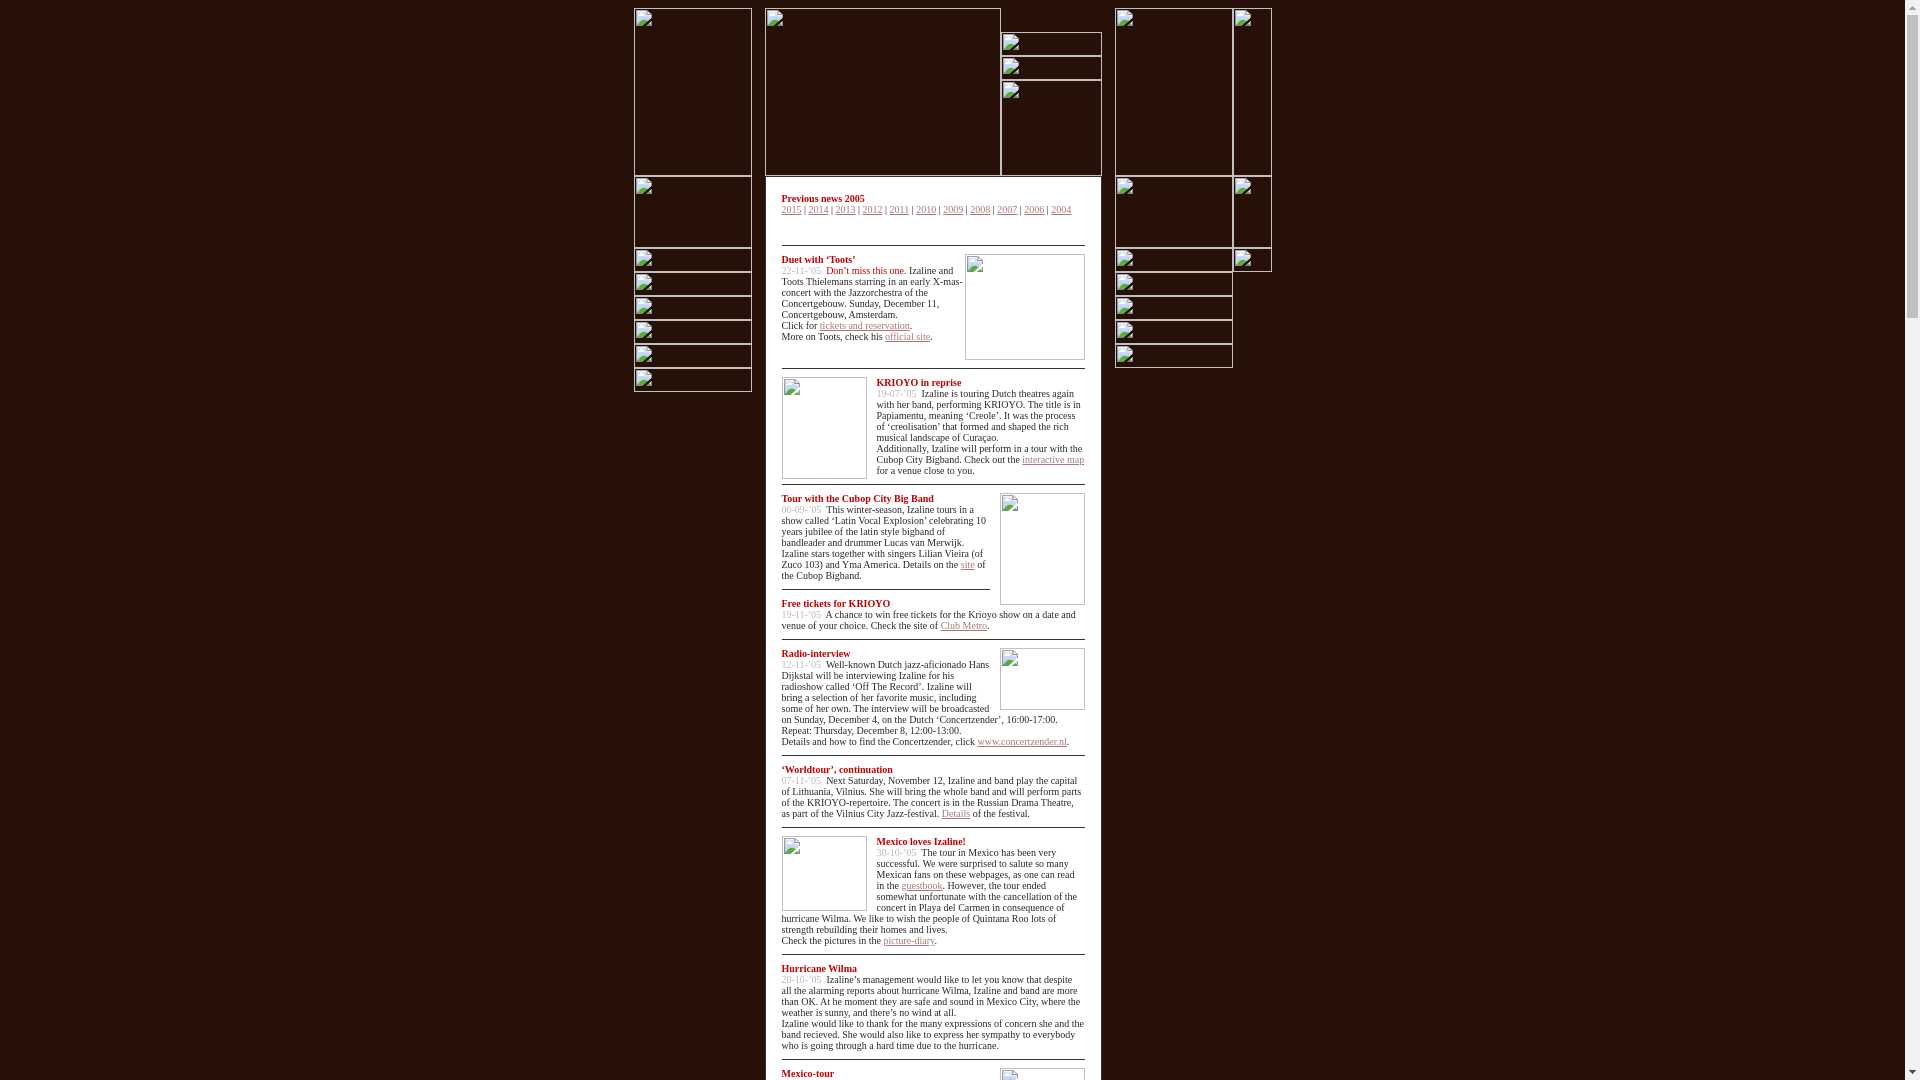  Describe the element at coordinates (1021, 741) in the screenshot. I see `www.concertzender.nl` at that location.